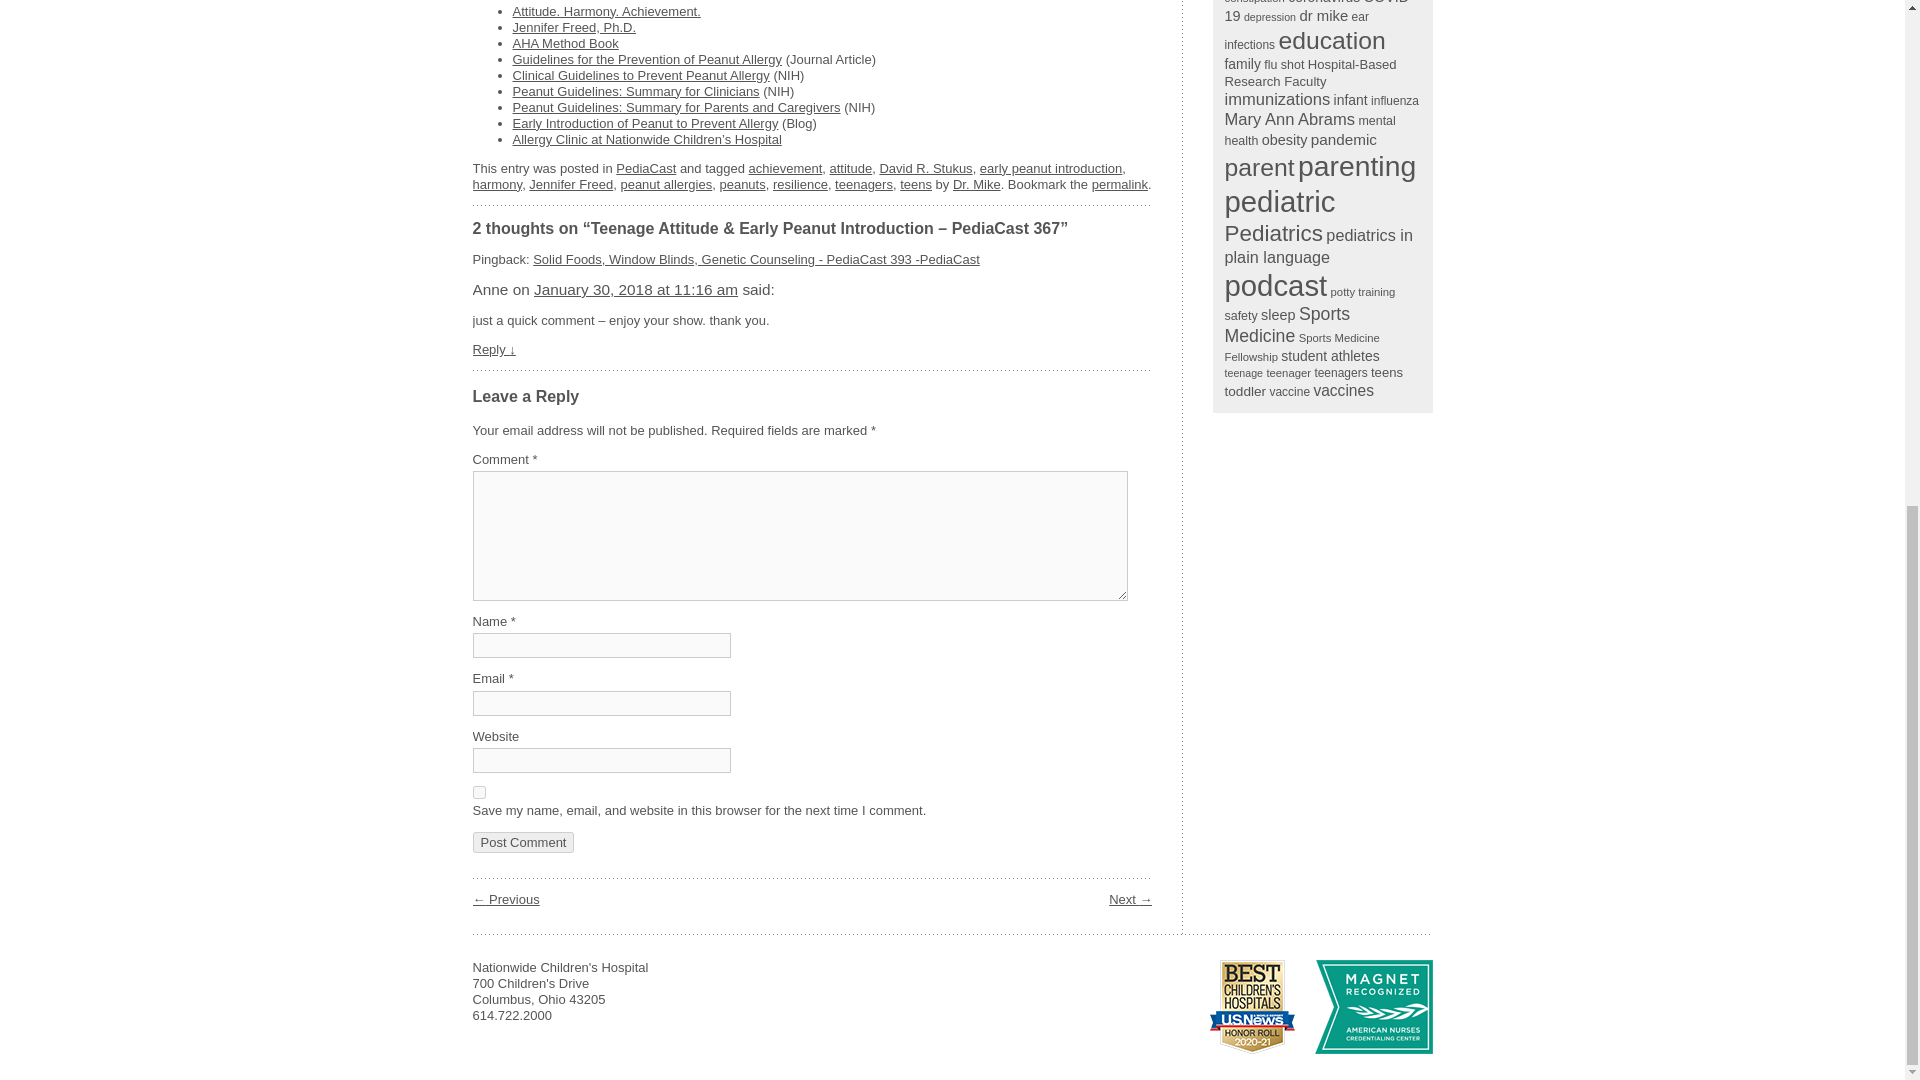  I want to click on early peanut introduction, so click(1050, 168).